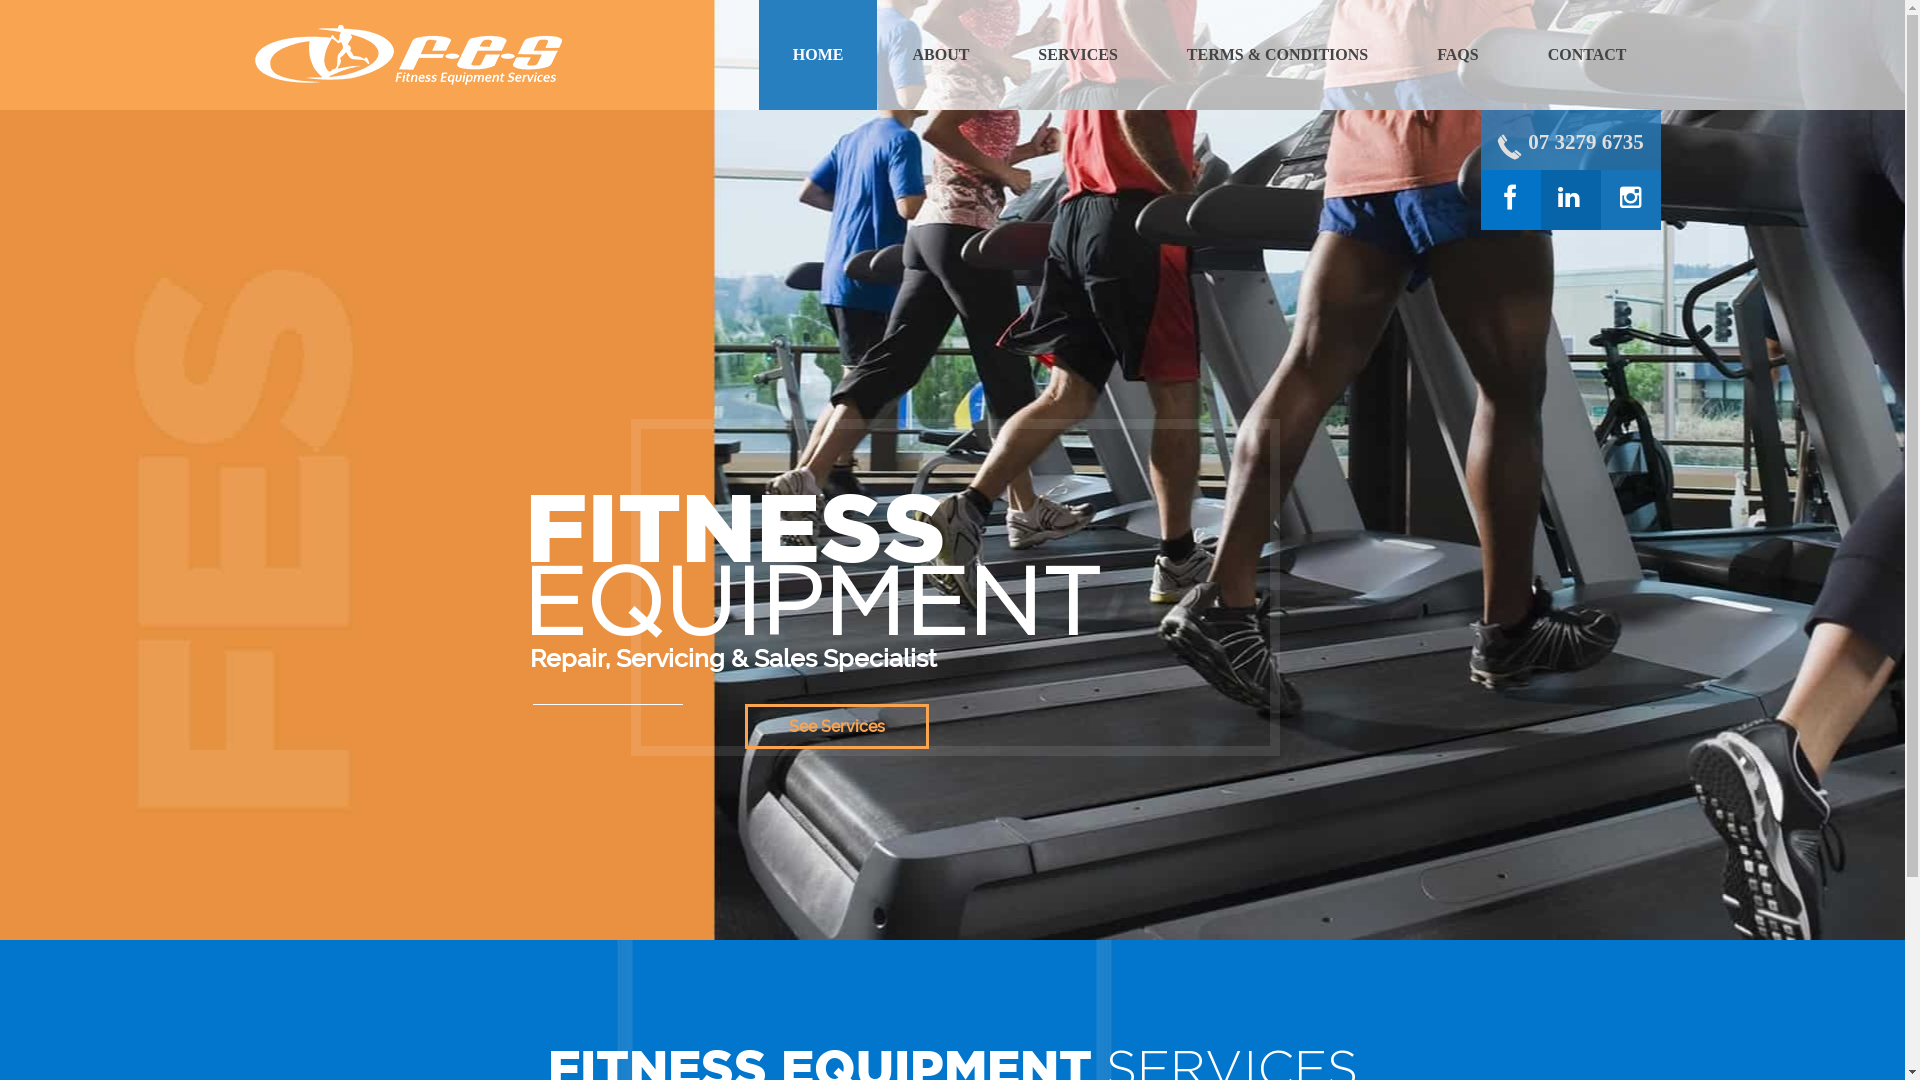  I want to click on 07 3279 6735, so click(1586, 142).